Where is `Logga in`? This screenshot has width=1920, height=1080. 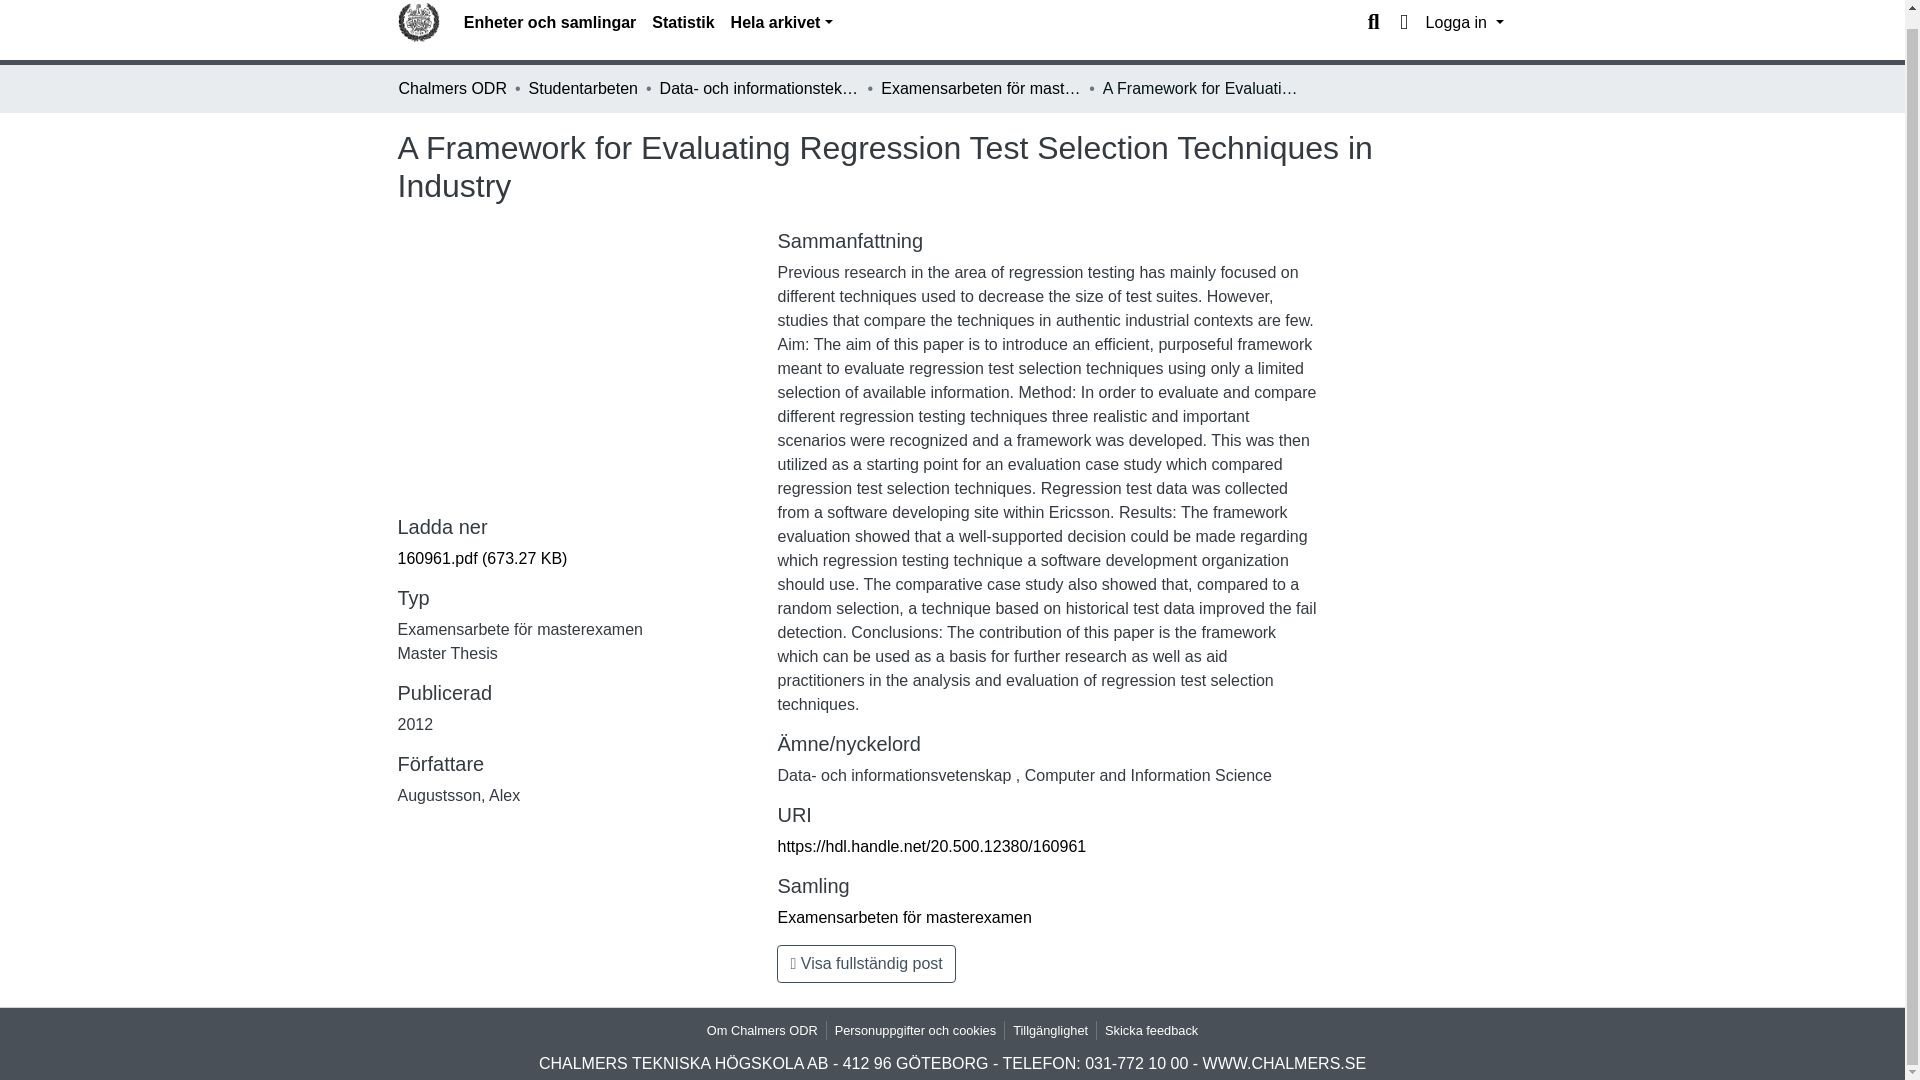 Logga in is located at coordinates (1464, 22).